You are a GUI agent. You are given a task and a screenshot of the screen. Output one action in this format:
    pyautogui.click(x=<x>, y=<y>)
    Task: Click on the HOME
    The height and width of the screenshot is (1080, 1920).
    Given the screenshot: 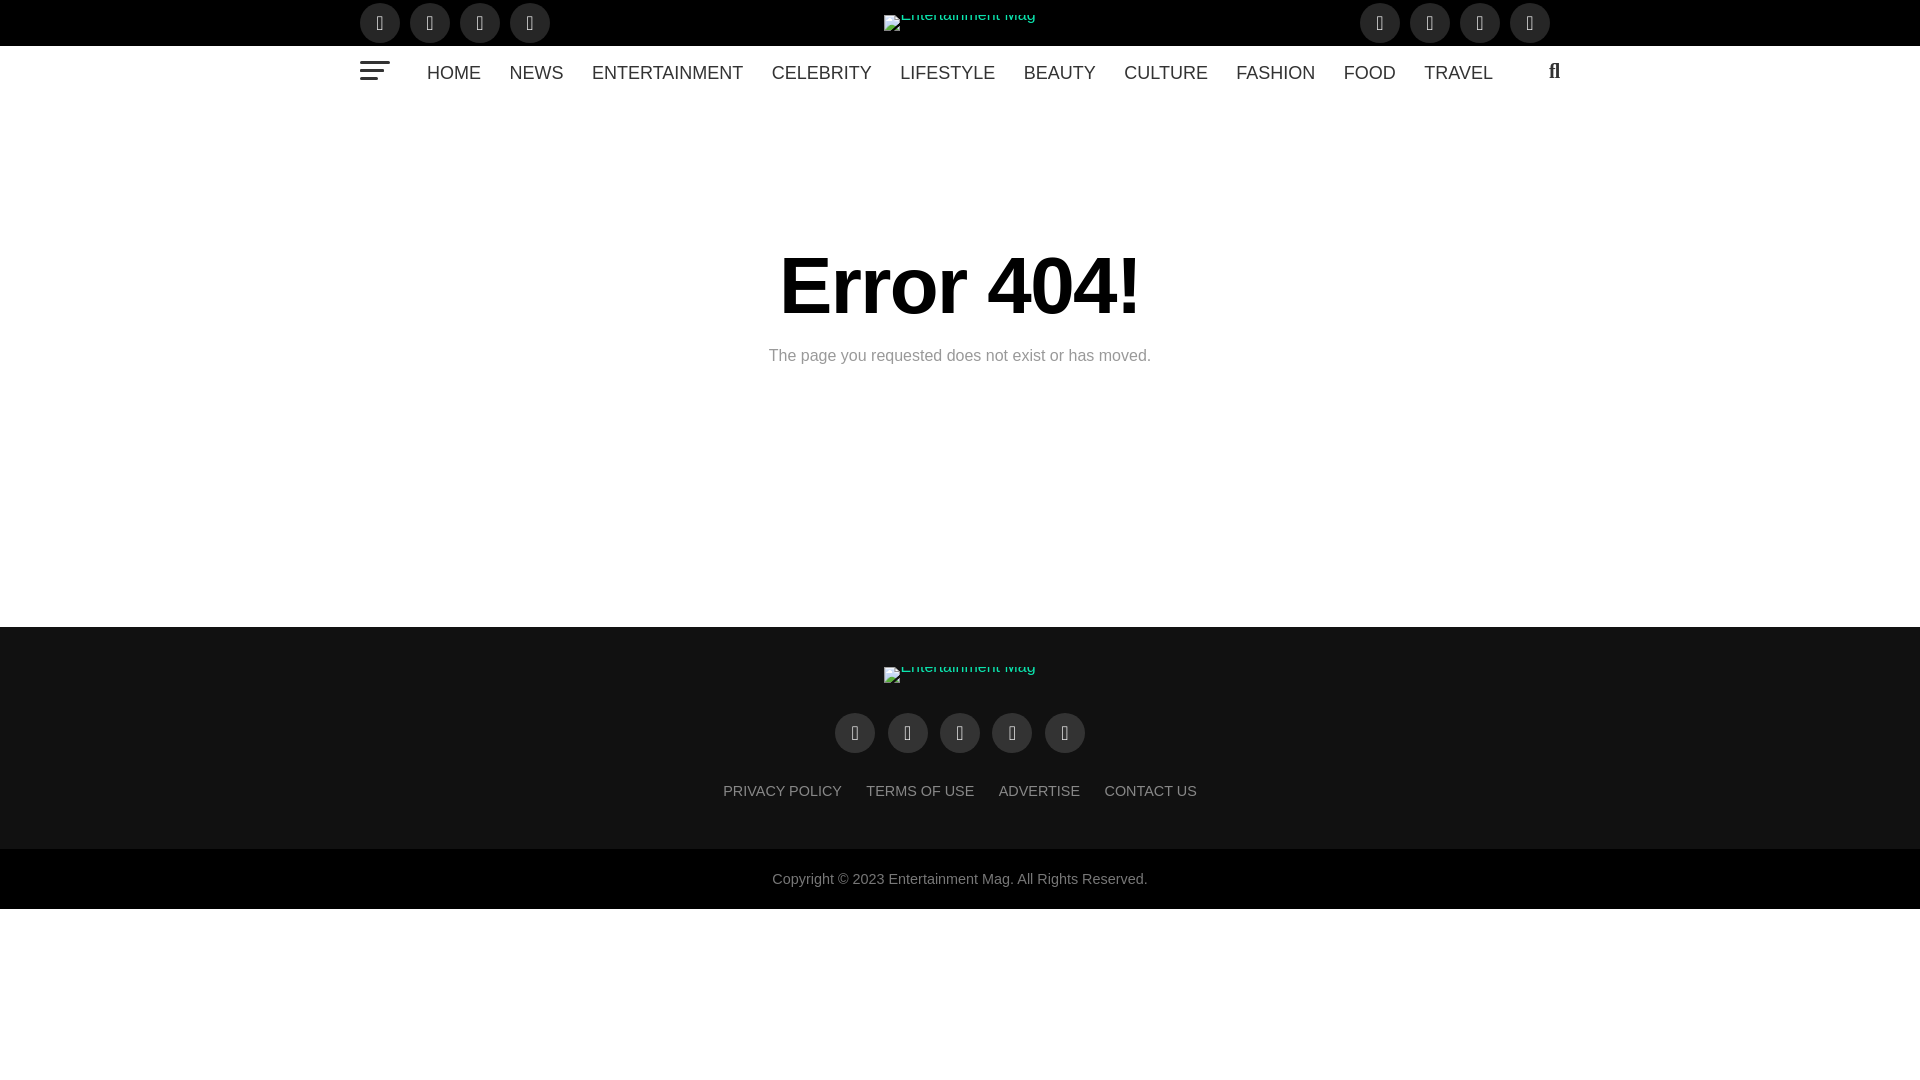 What is the action you would take?
    pyautogui.click(x=454, y=73)
    